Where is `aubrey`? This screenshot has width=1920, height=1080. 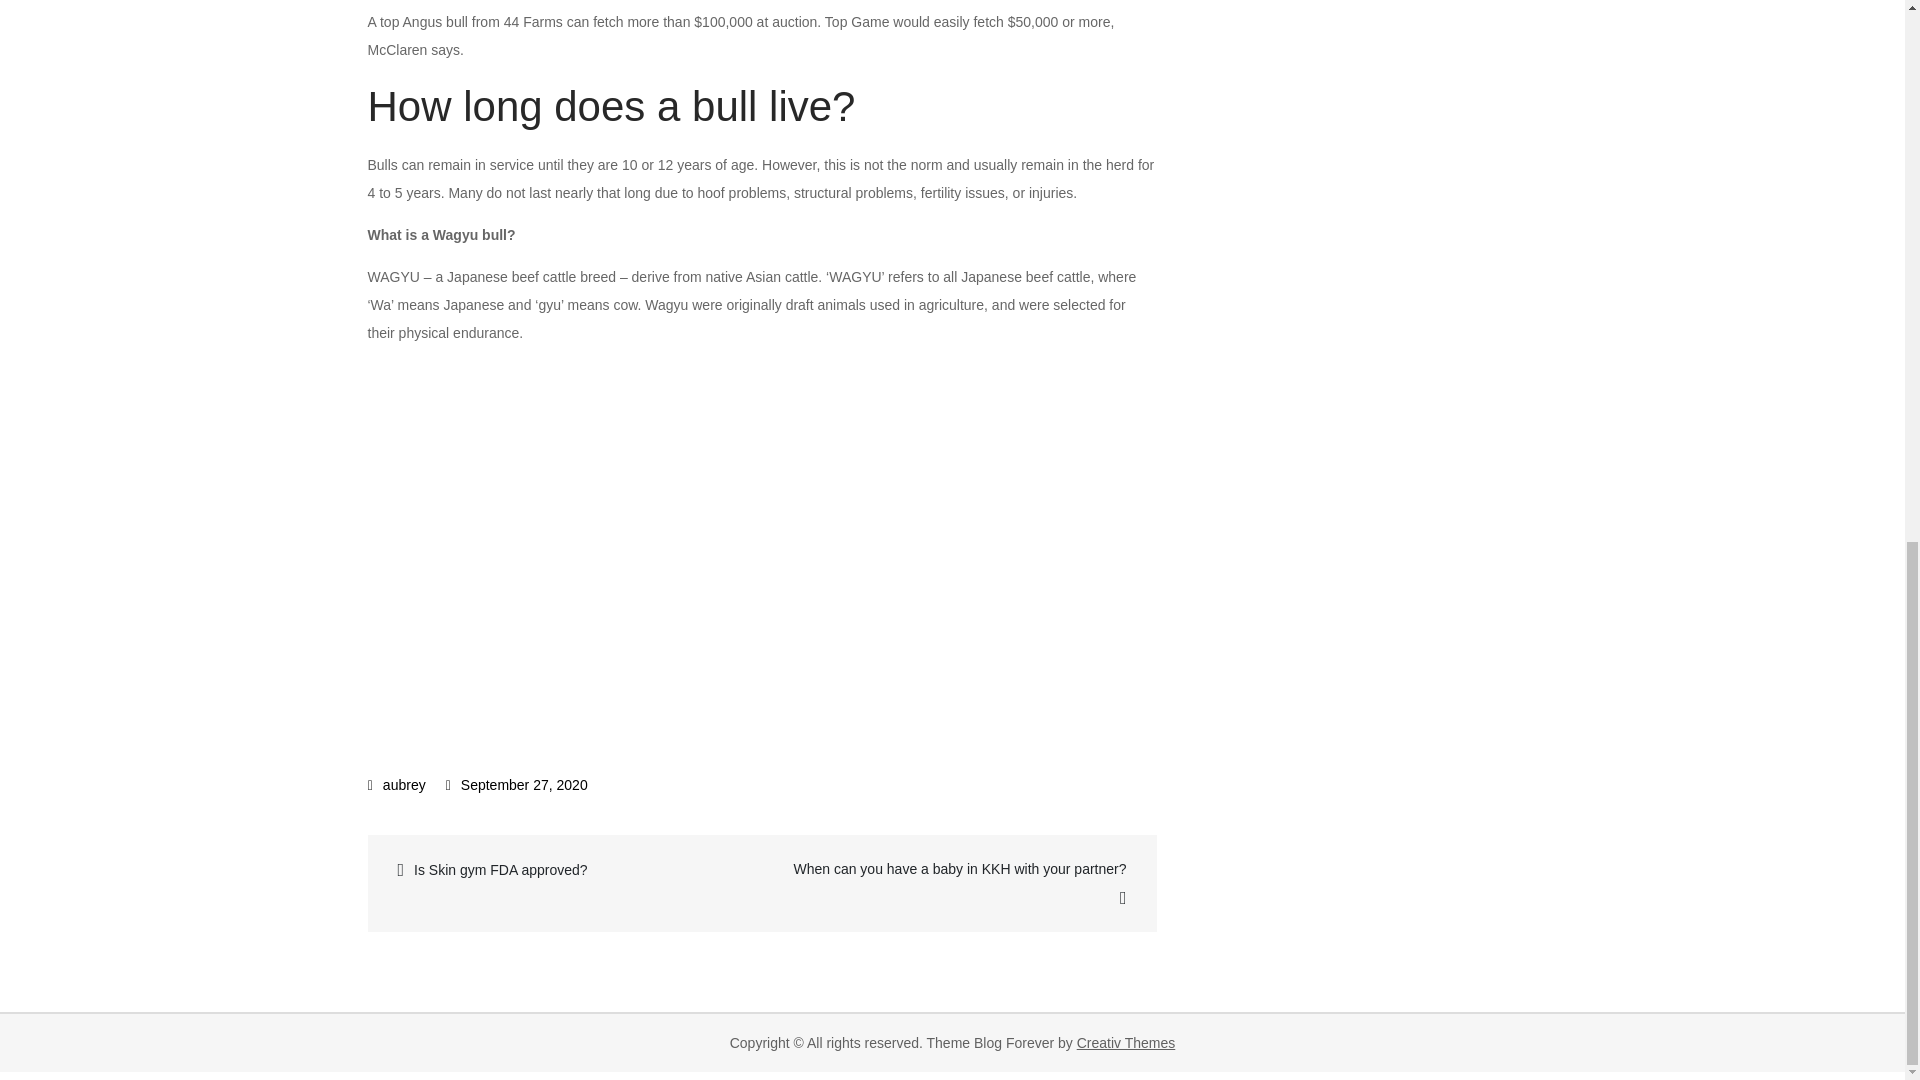
aubrey is located at coordinates (397, 784).